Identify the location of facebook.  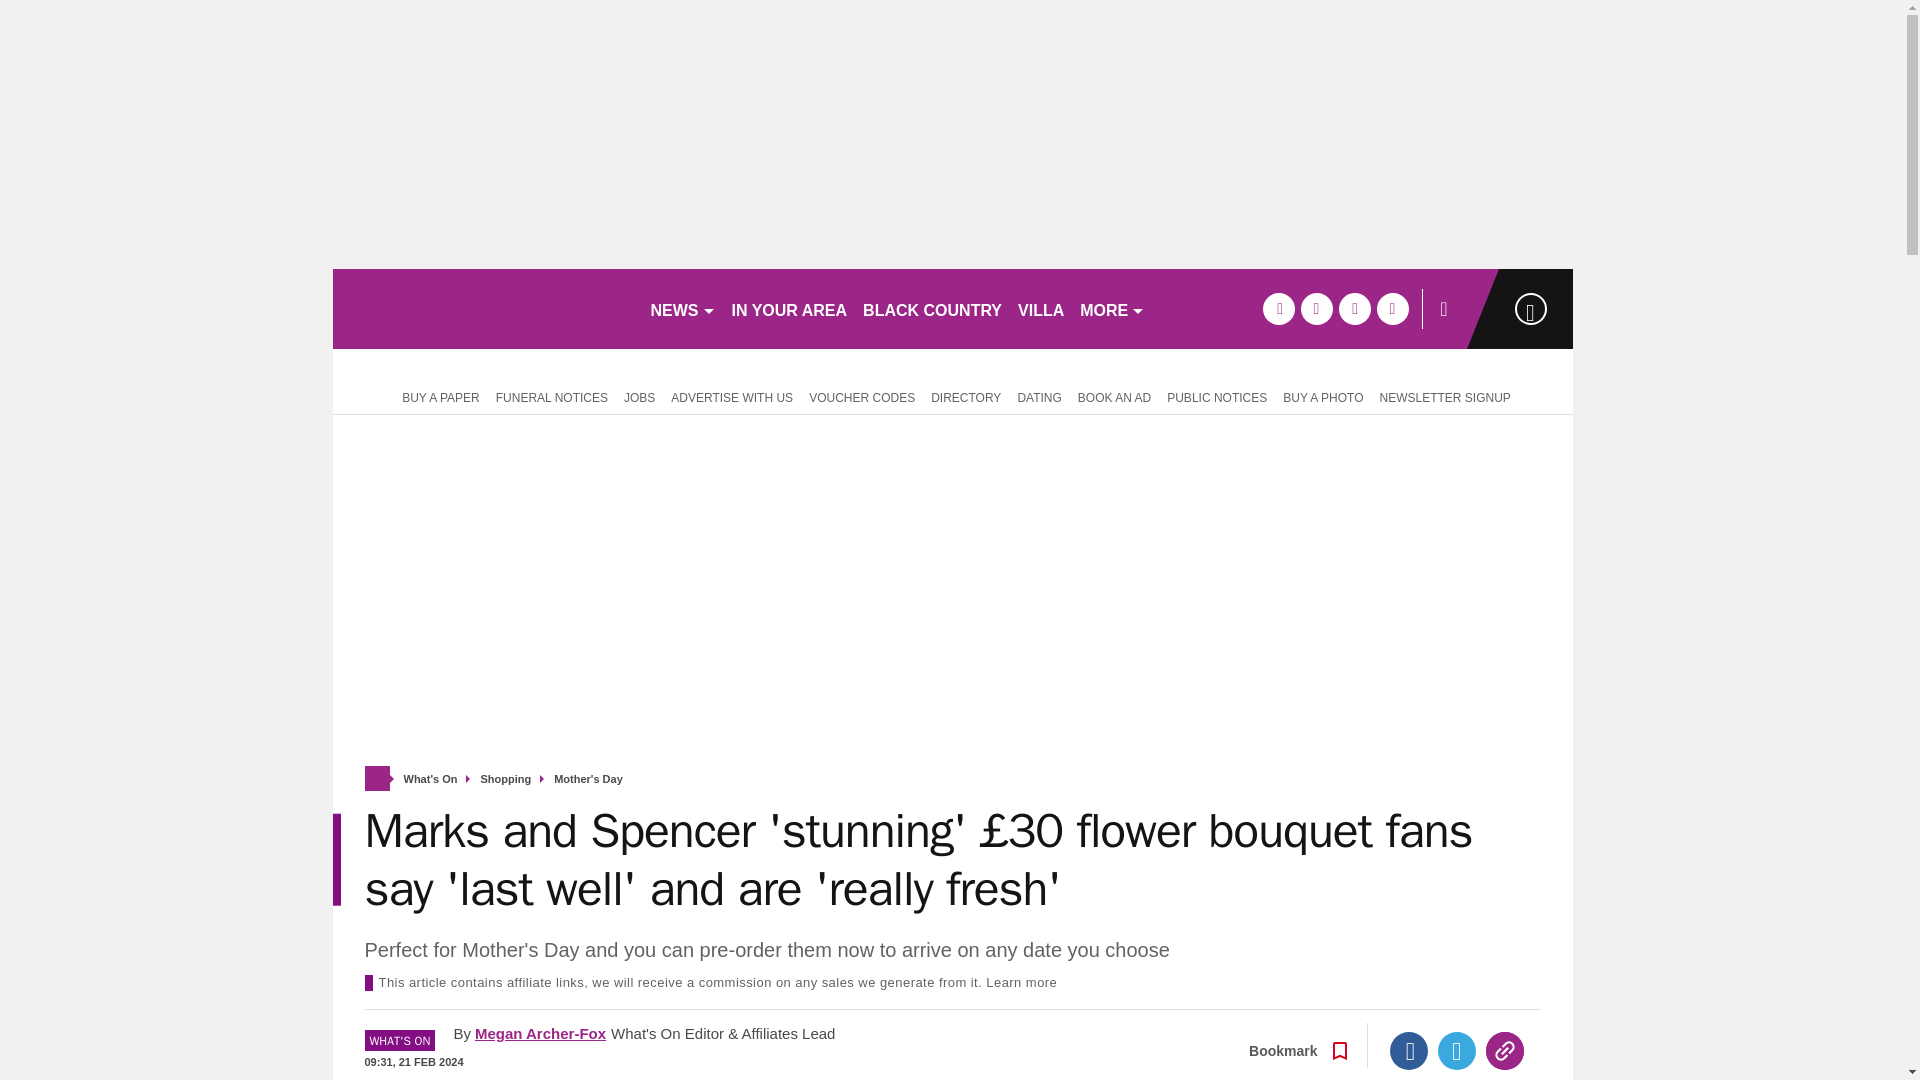
(1278, 308).